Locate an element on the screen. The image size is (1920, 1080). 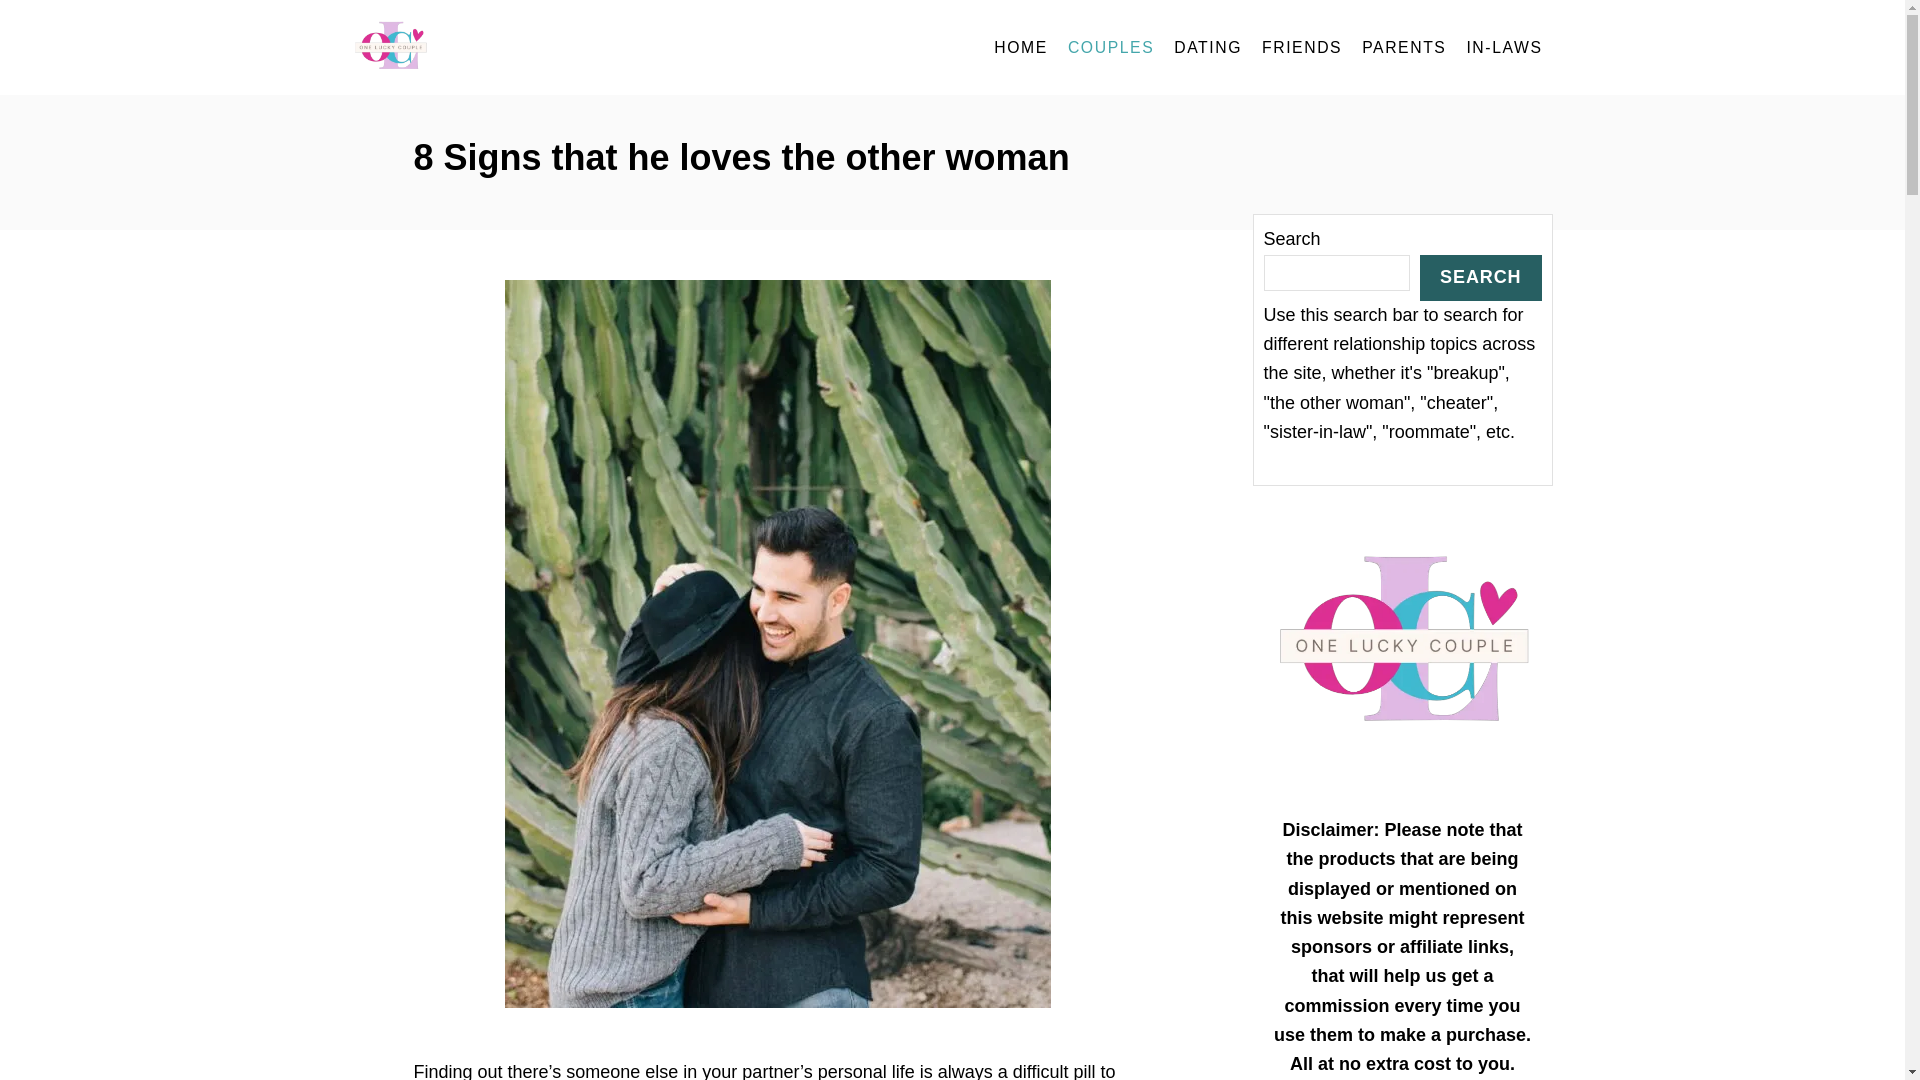
COUPLES is located at coordinates (1110, 48).